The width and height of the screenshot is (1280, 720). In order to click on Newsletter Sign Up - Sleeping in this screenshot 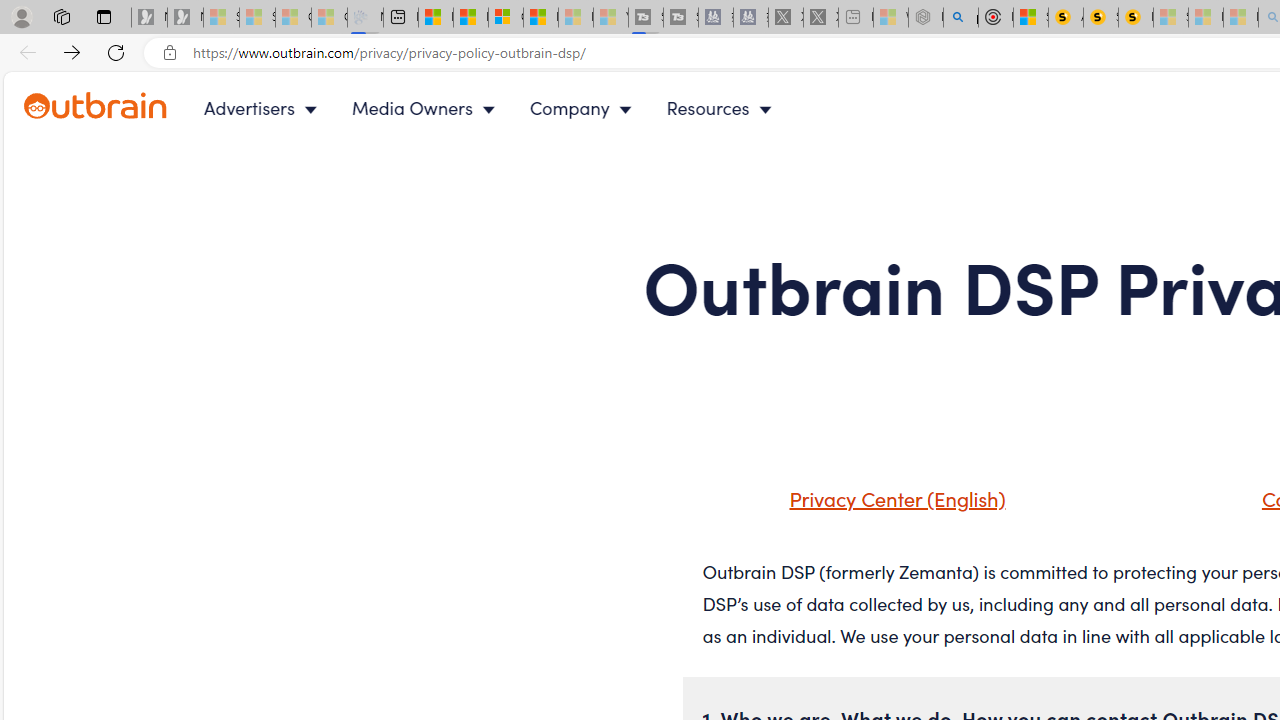, I will do `click(185, 18)`.